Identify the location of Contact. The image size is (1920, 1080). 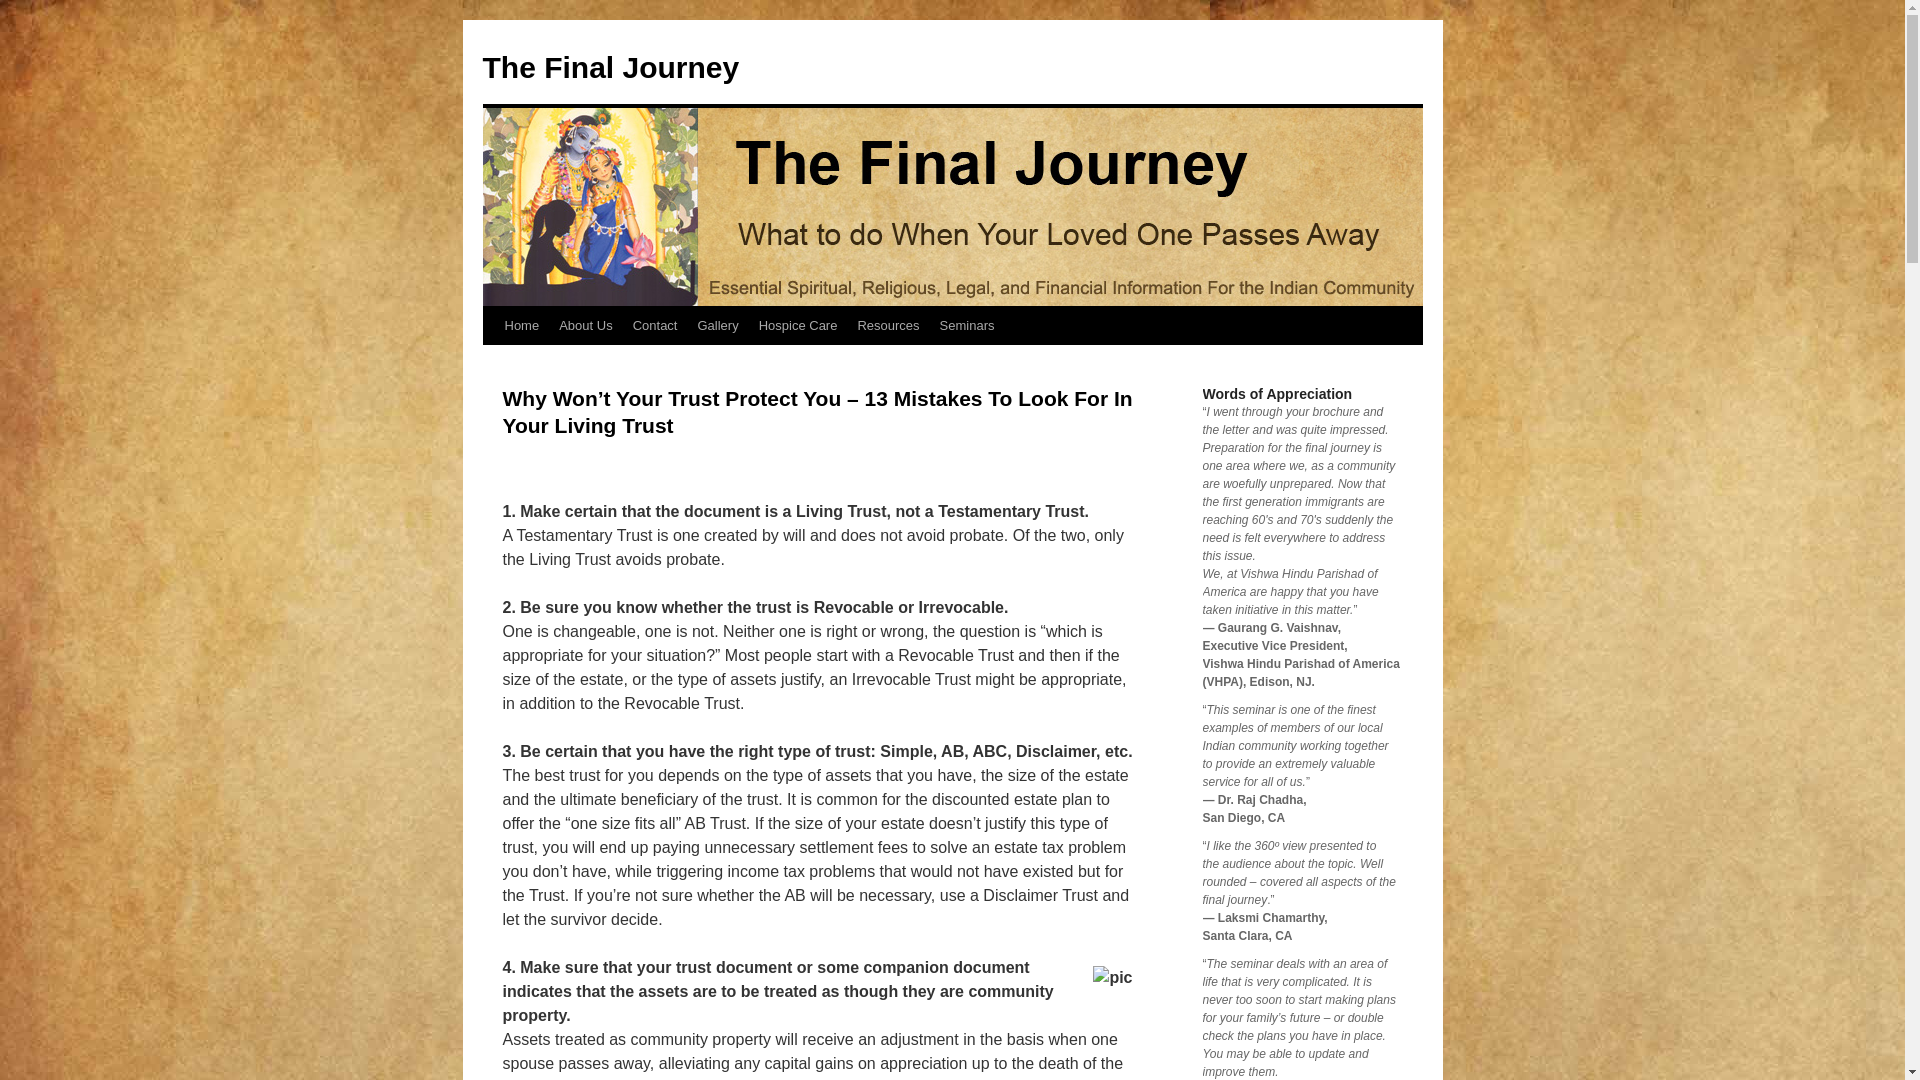
(654, 325).